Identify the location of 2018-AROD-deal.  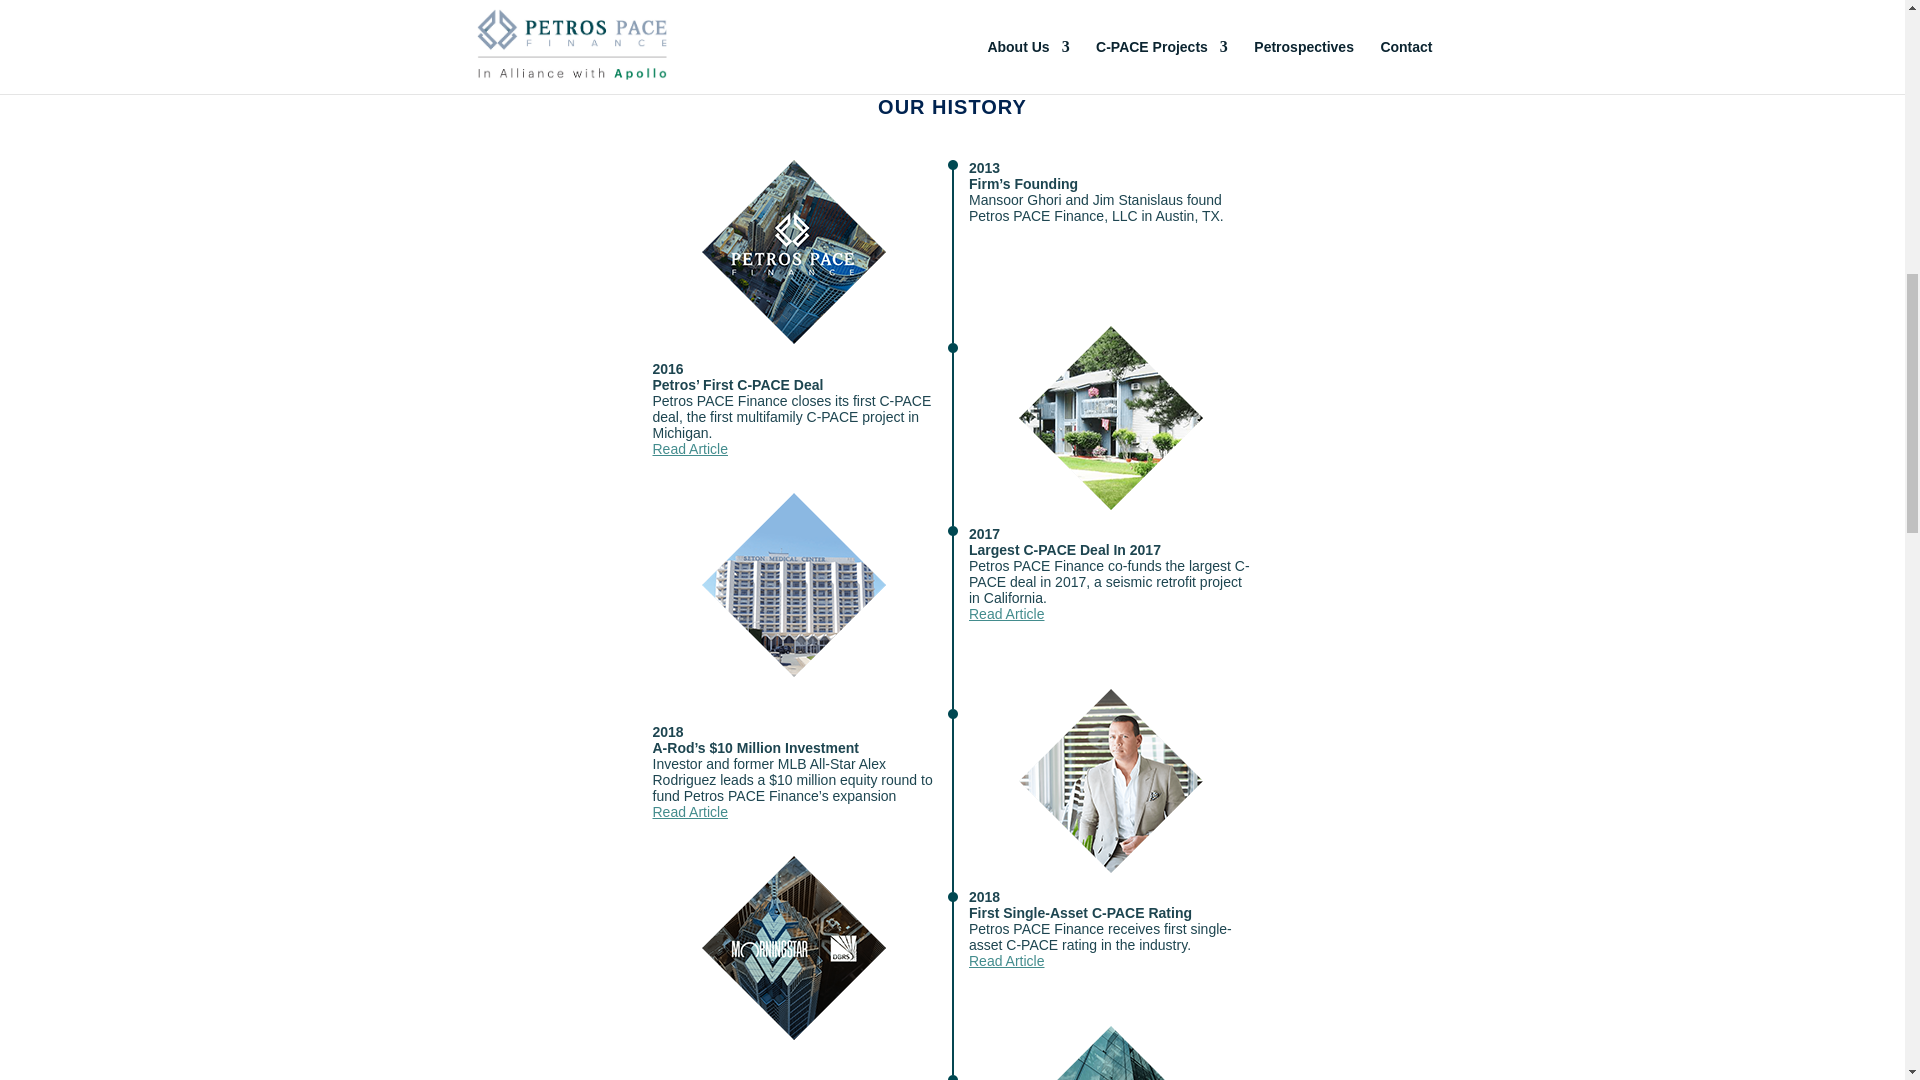
(1111, 780).